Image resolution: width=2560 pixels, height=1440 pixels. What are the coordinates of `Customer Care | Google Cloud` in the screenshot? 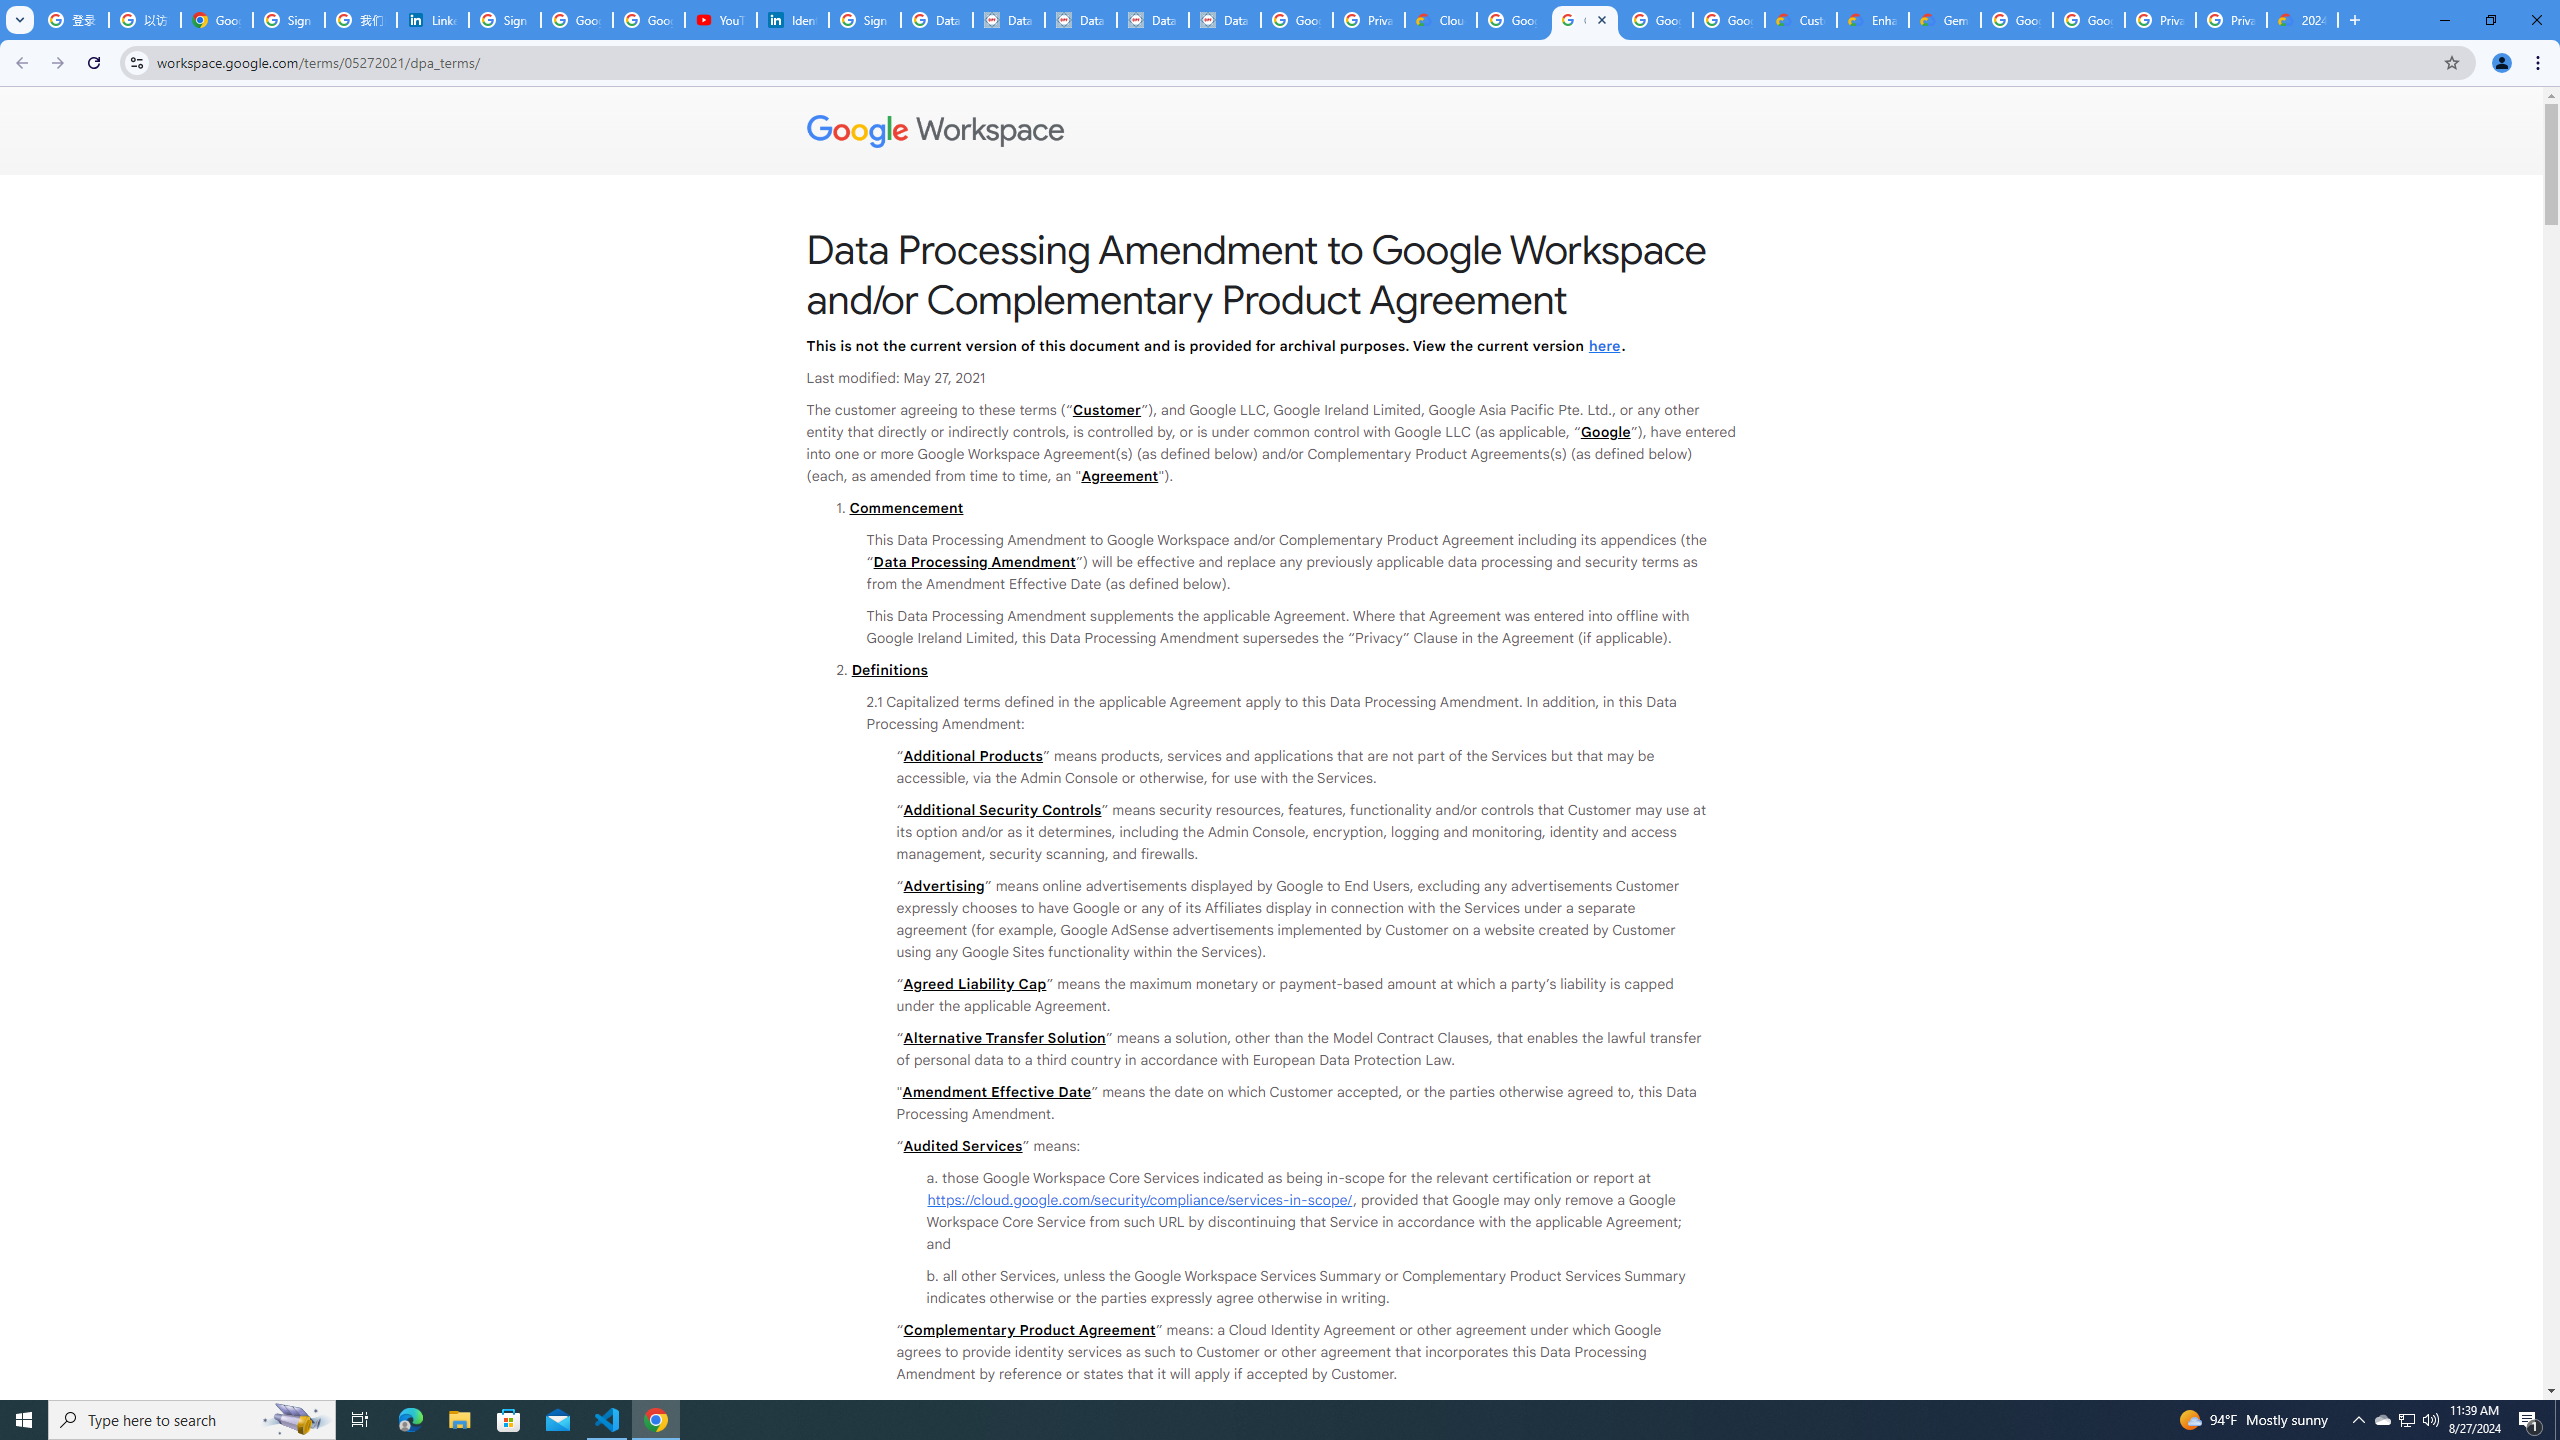 It's located at (1800, 20).